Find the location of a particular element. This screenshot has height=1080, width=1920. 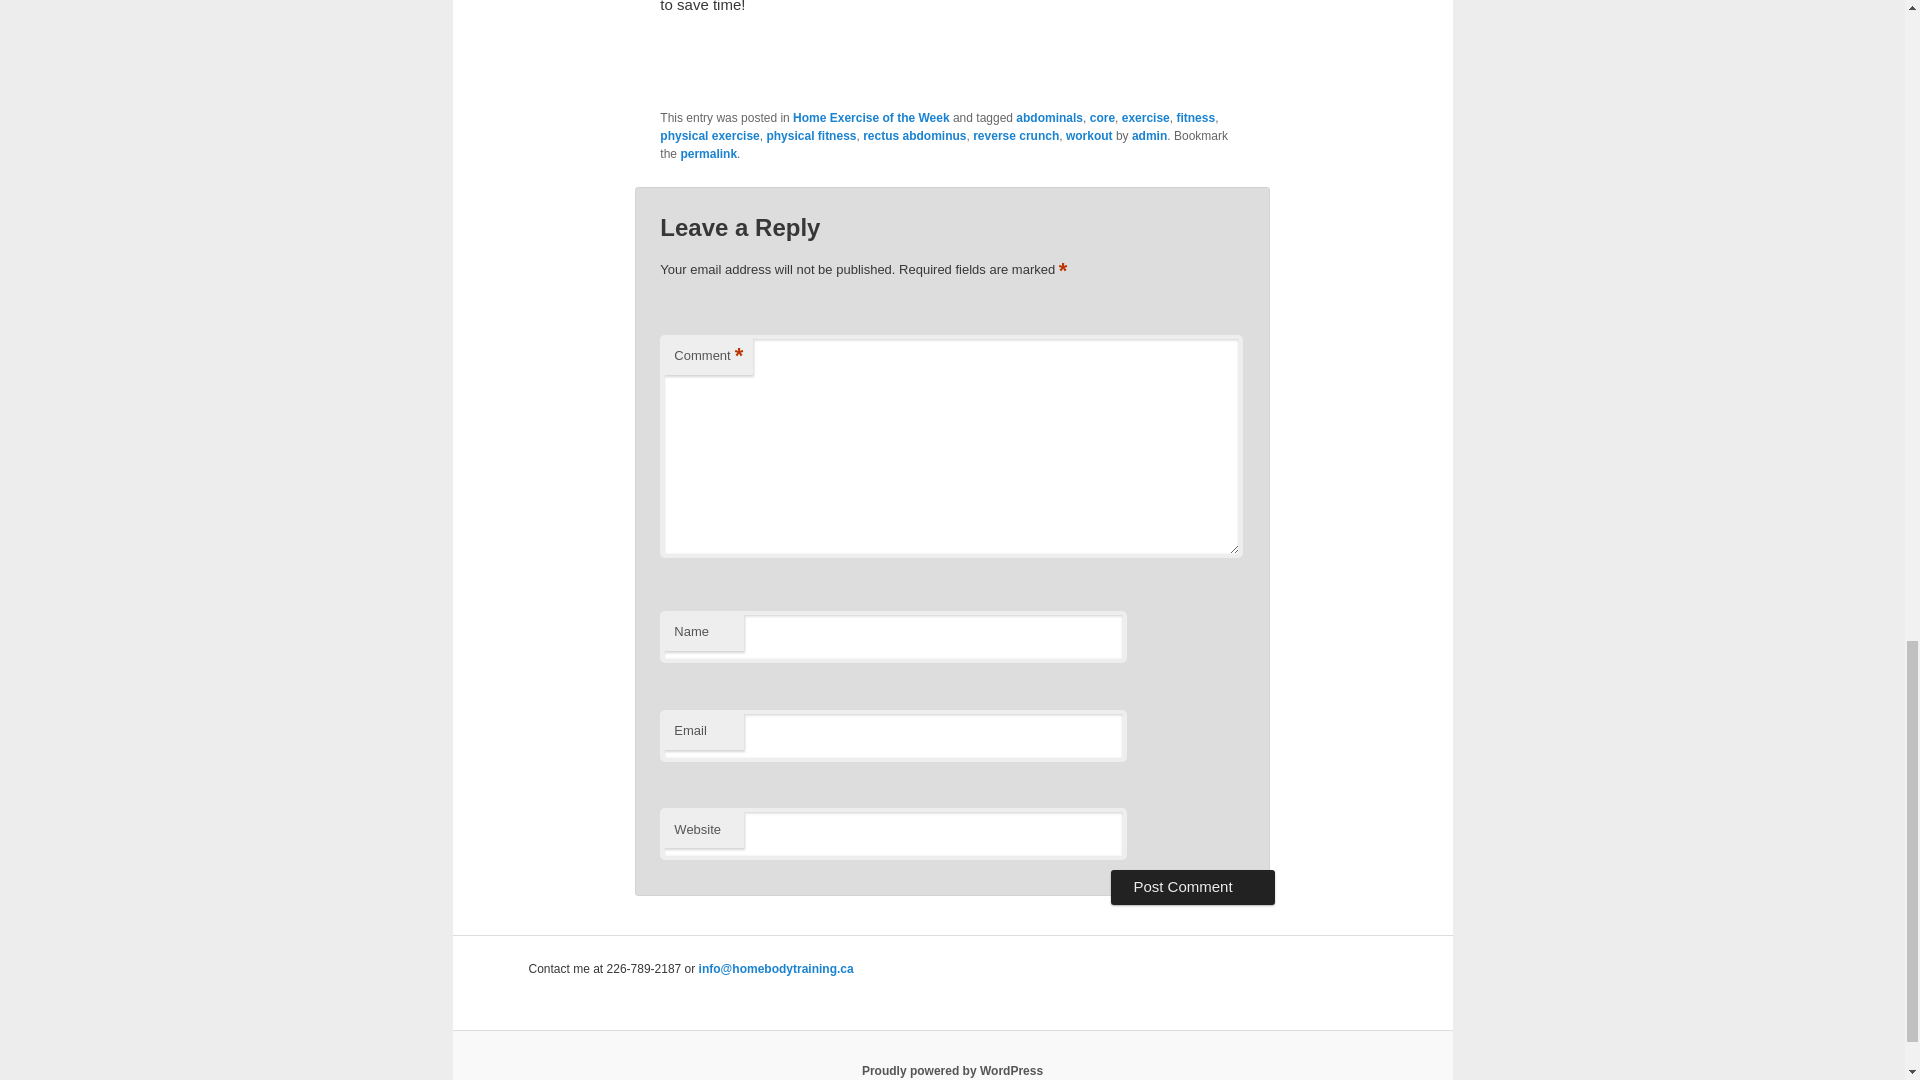

permalink is located at coordinates (708, 153).